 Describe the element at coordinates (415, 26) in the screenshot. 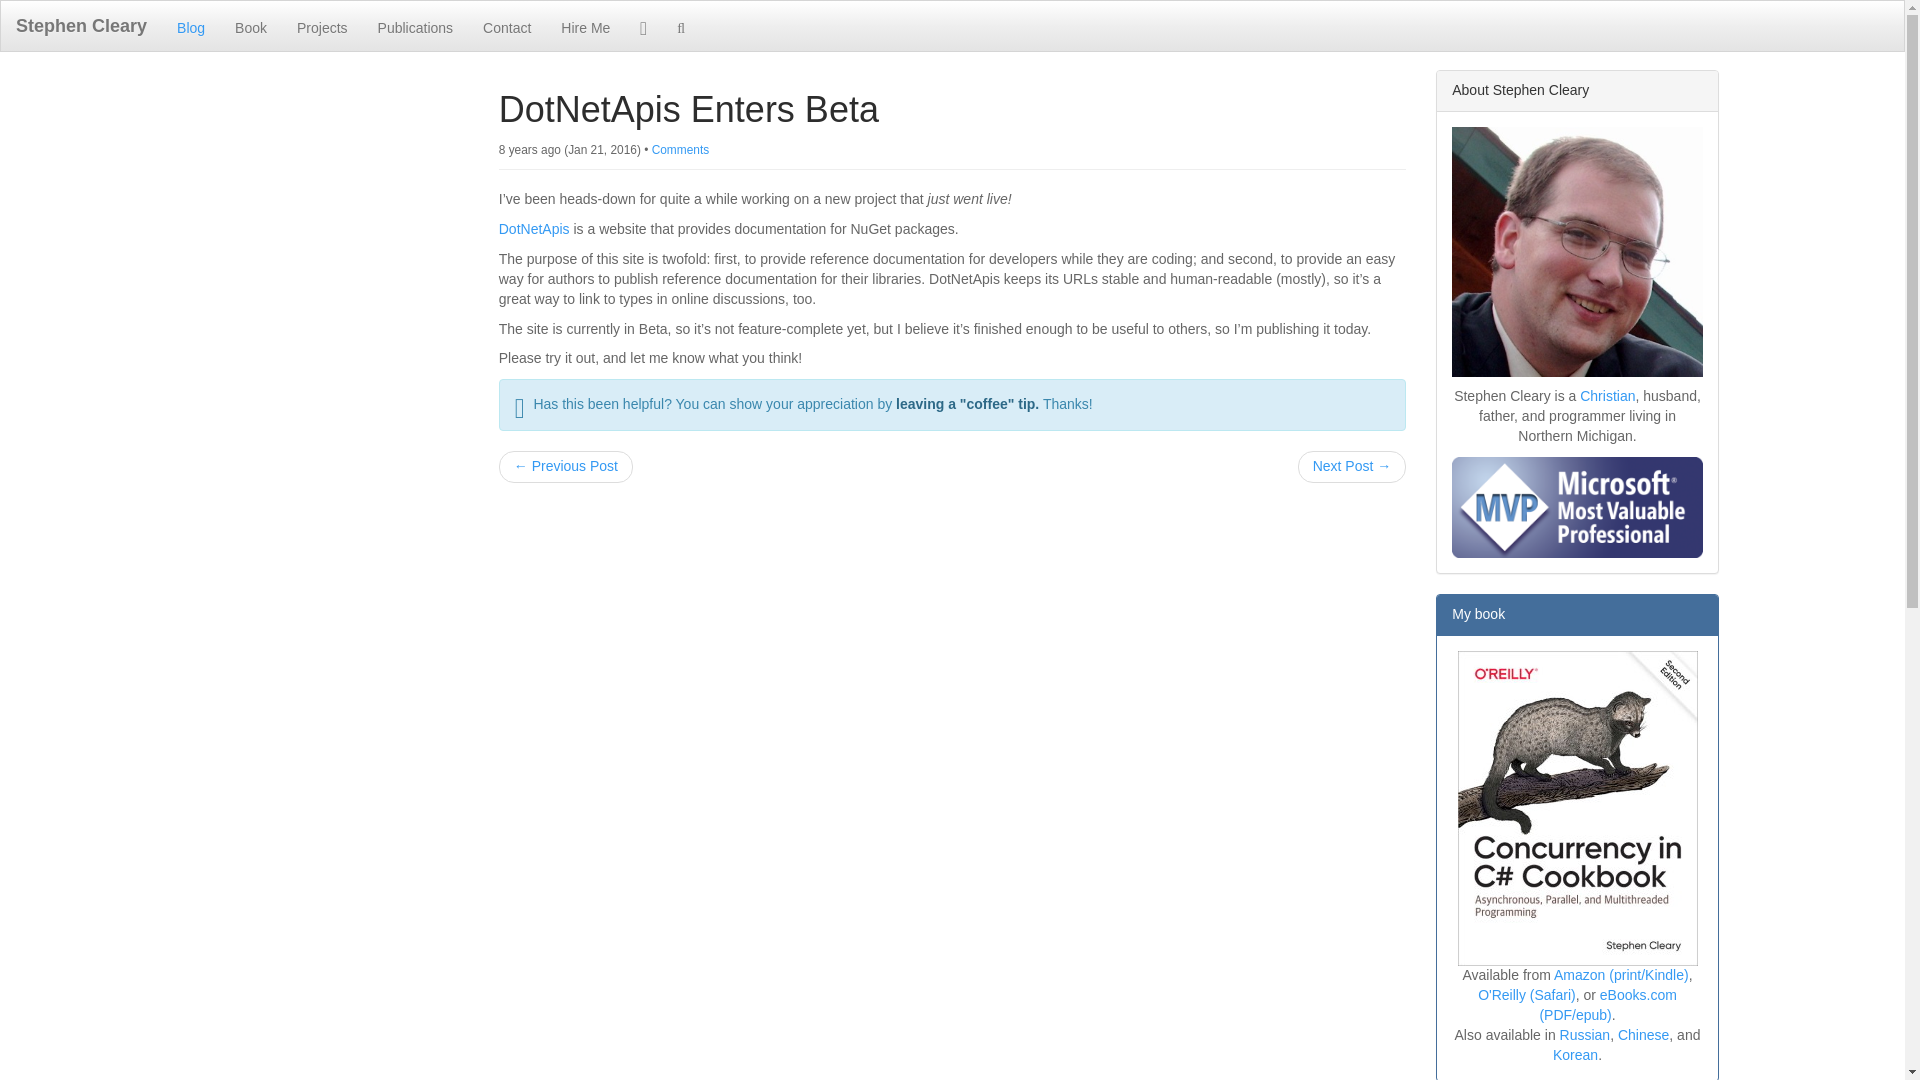

I see `Publications` at that location.